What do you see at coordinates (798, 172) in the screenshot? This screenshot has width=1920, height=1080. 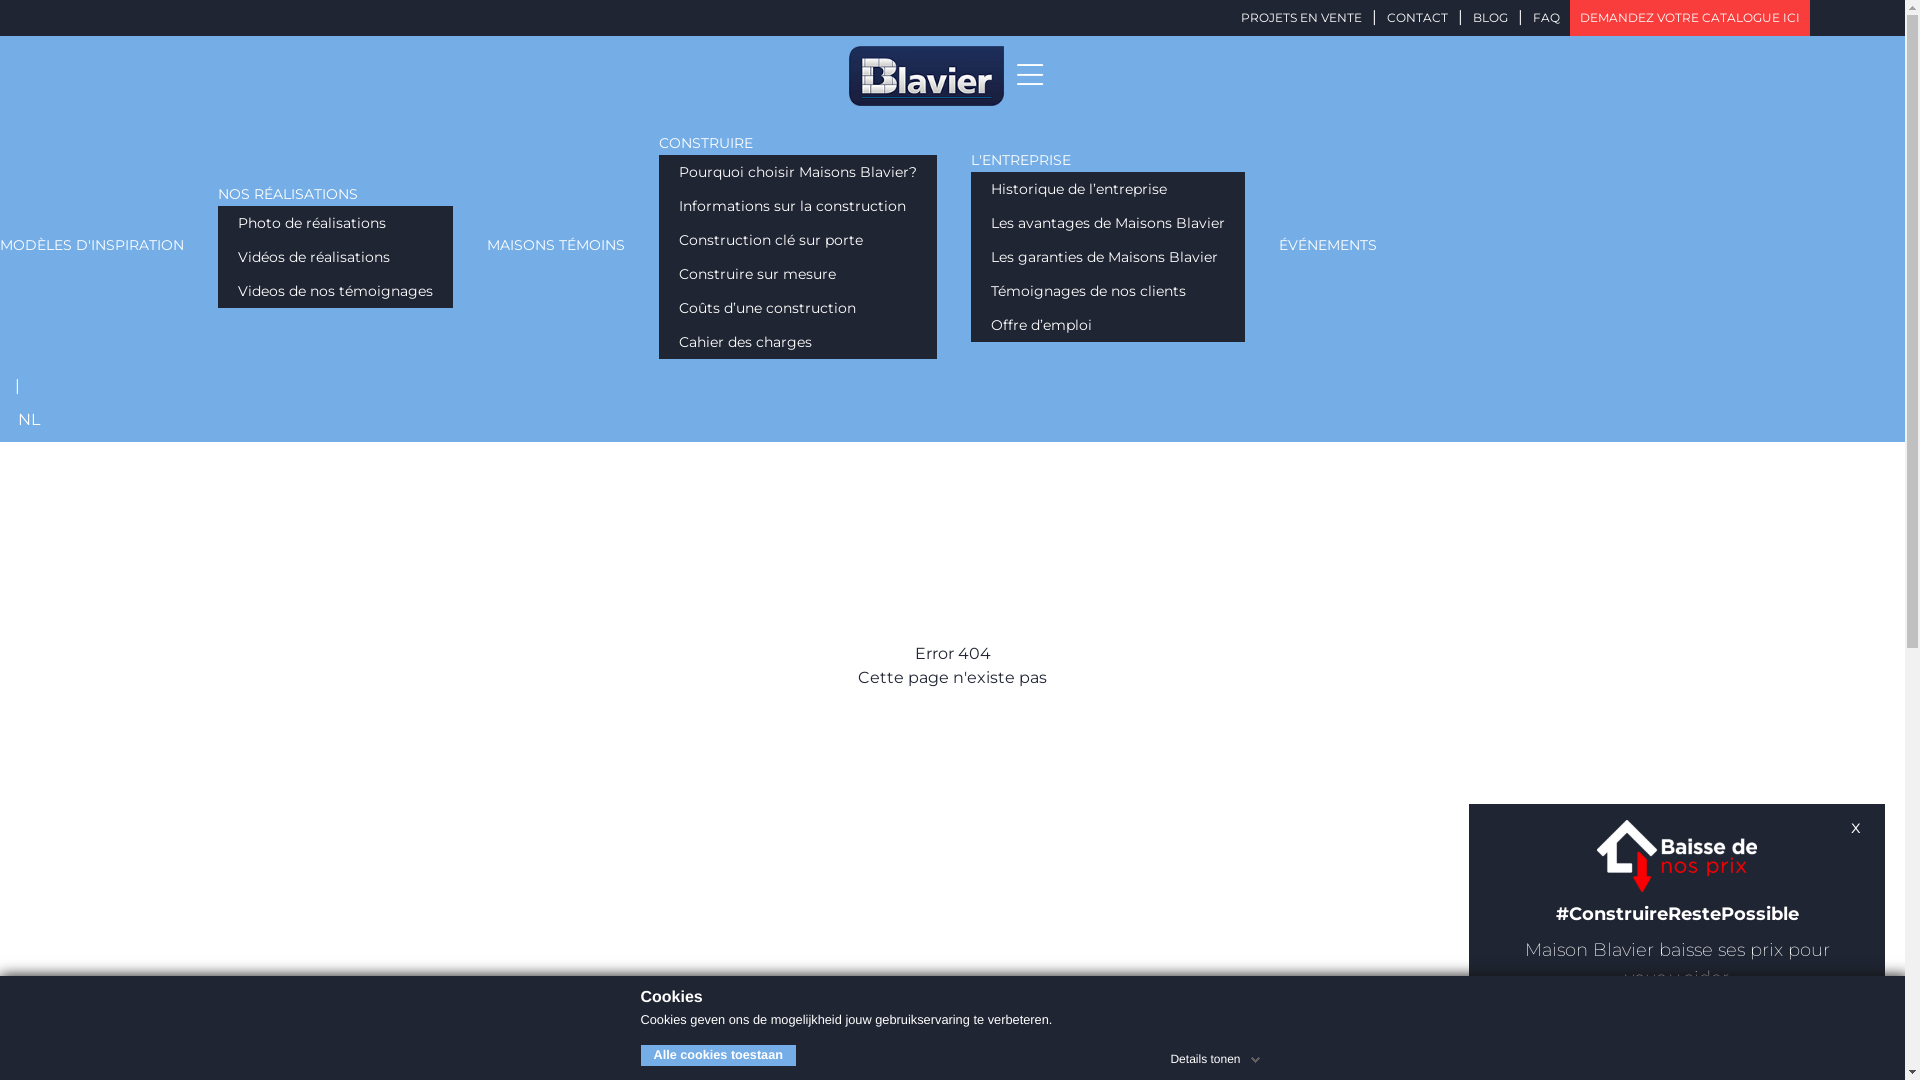 I see `Pourquoi choisir Maisons Blavier?` at bounding box center [798, 172].